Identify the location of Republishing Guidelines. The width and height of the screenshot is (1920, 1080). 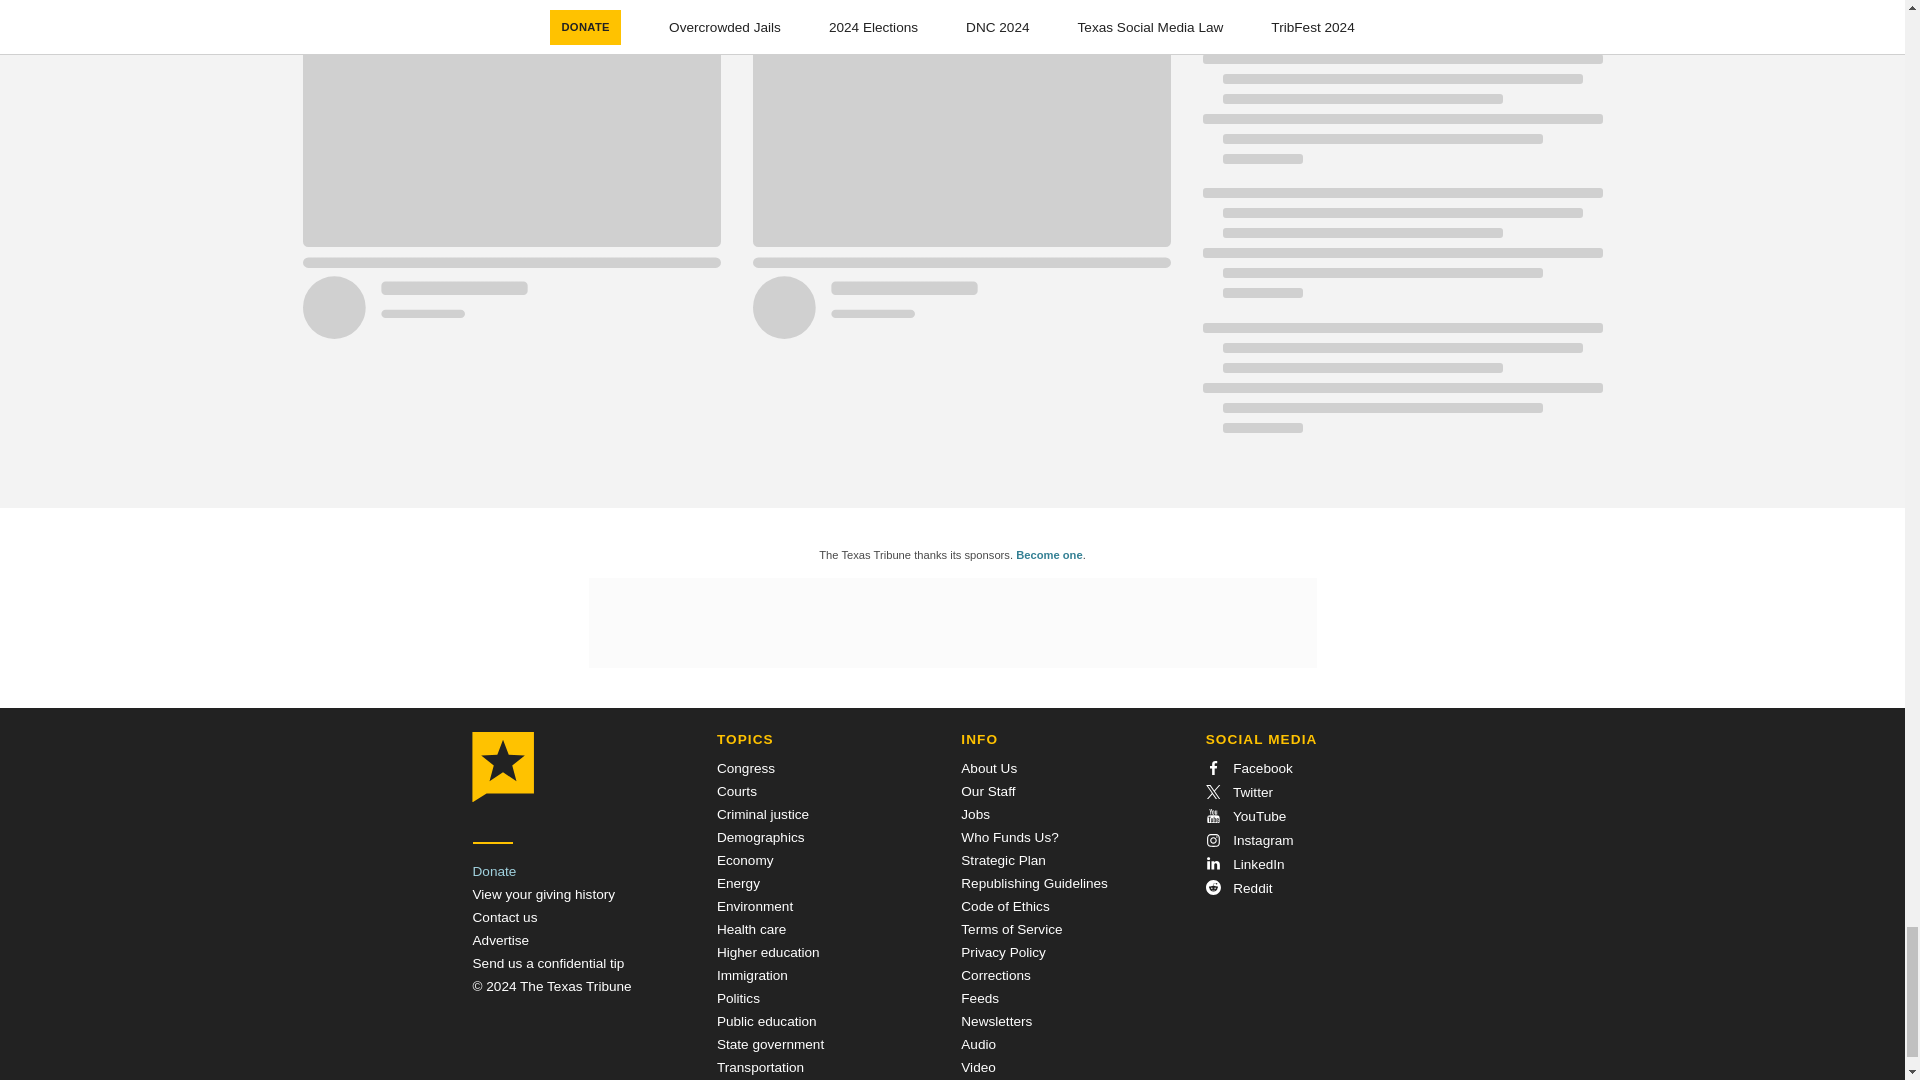
(1034, 883).